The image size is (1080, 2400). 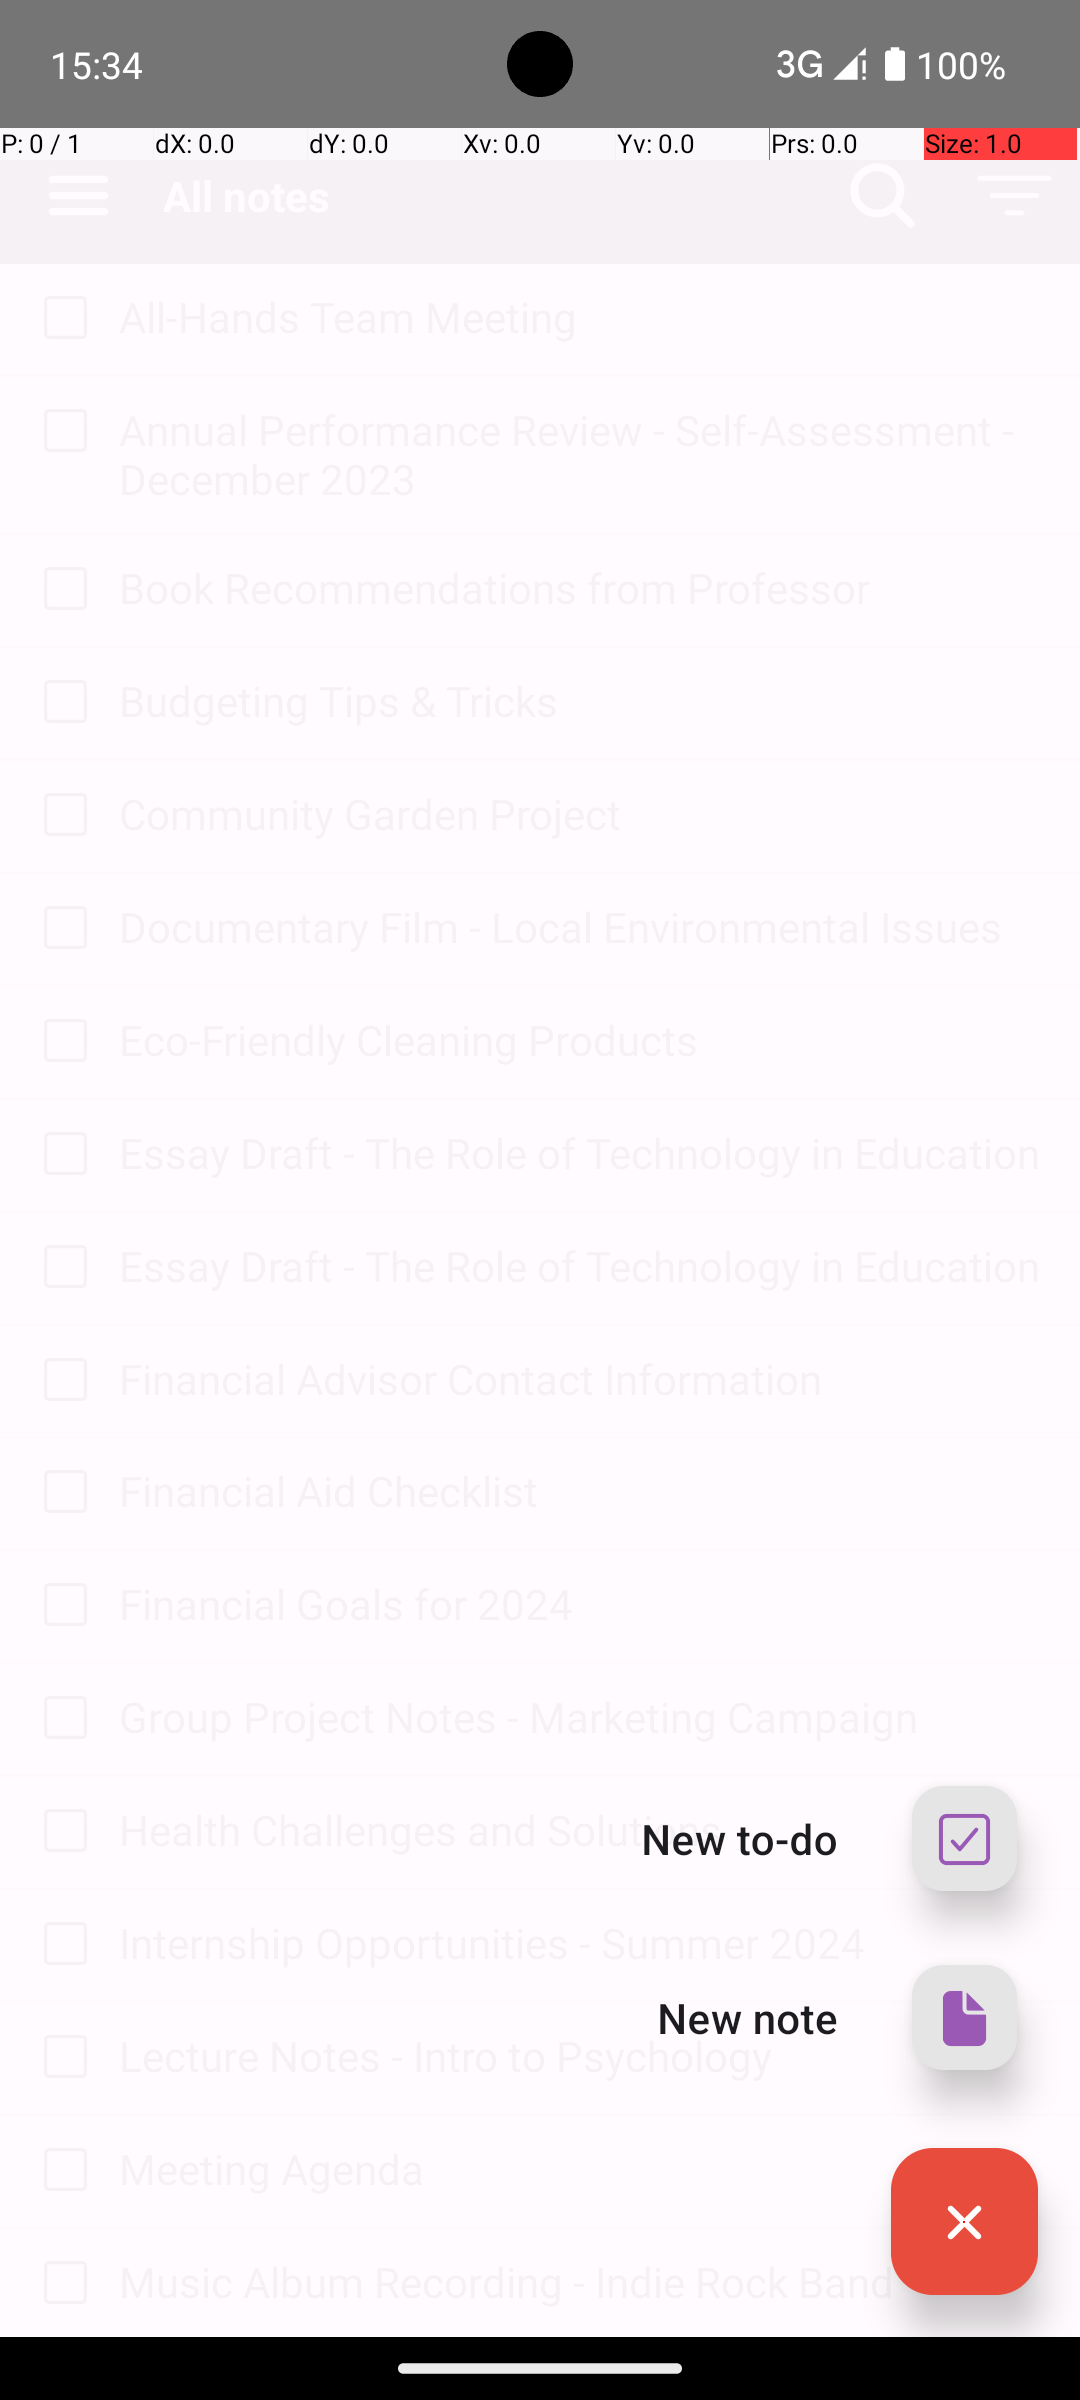 What do you see at coordinates (60, 1155) in the screenshot?
I see `to-do: Essay Draft - The Role of Technology in Education` at bounding box center [60, 1155].